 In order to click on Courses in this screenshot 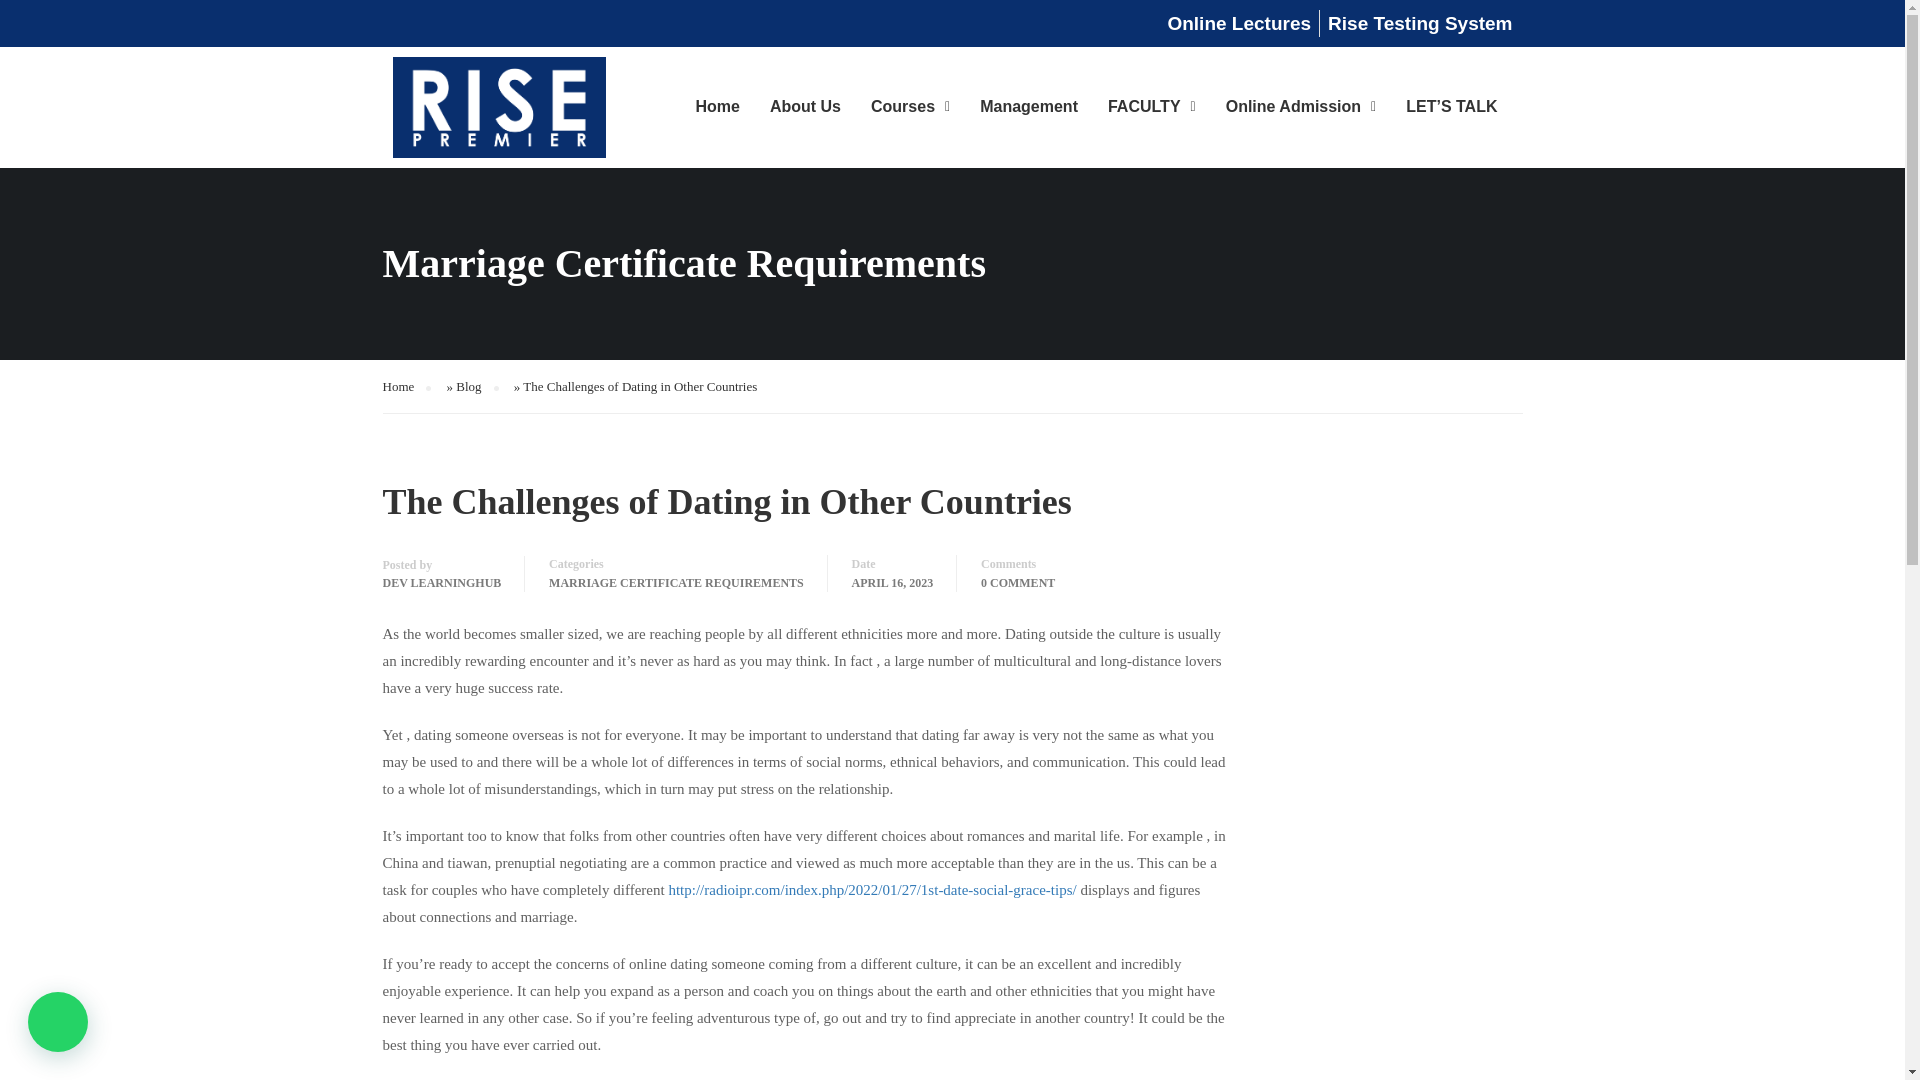, I will do `click(910, 106)`.